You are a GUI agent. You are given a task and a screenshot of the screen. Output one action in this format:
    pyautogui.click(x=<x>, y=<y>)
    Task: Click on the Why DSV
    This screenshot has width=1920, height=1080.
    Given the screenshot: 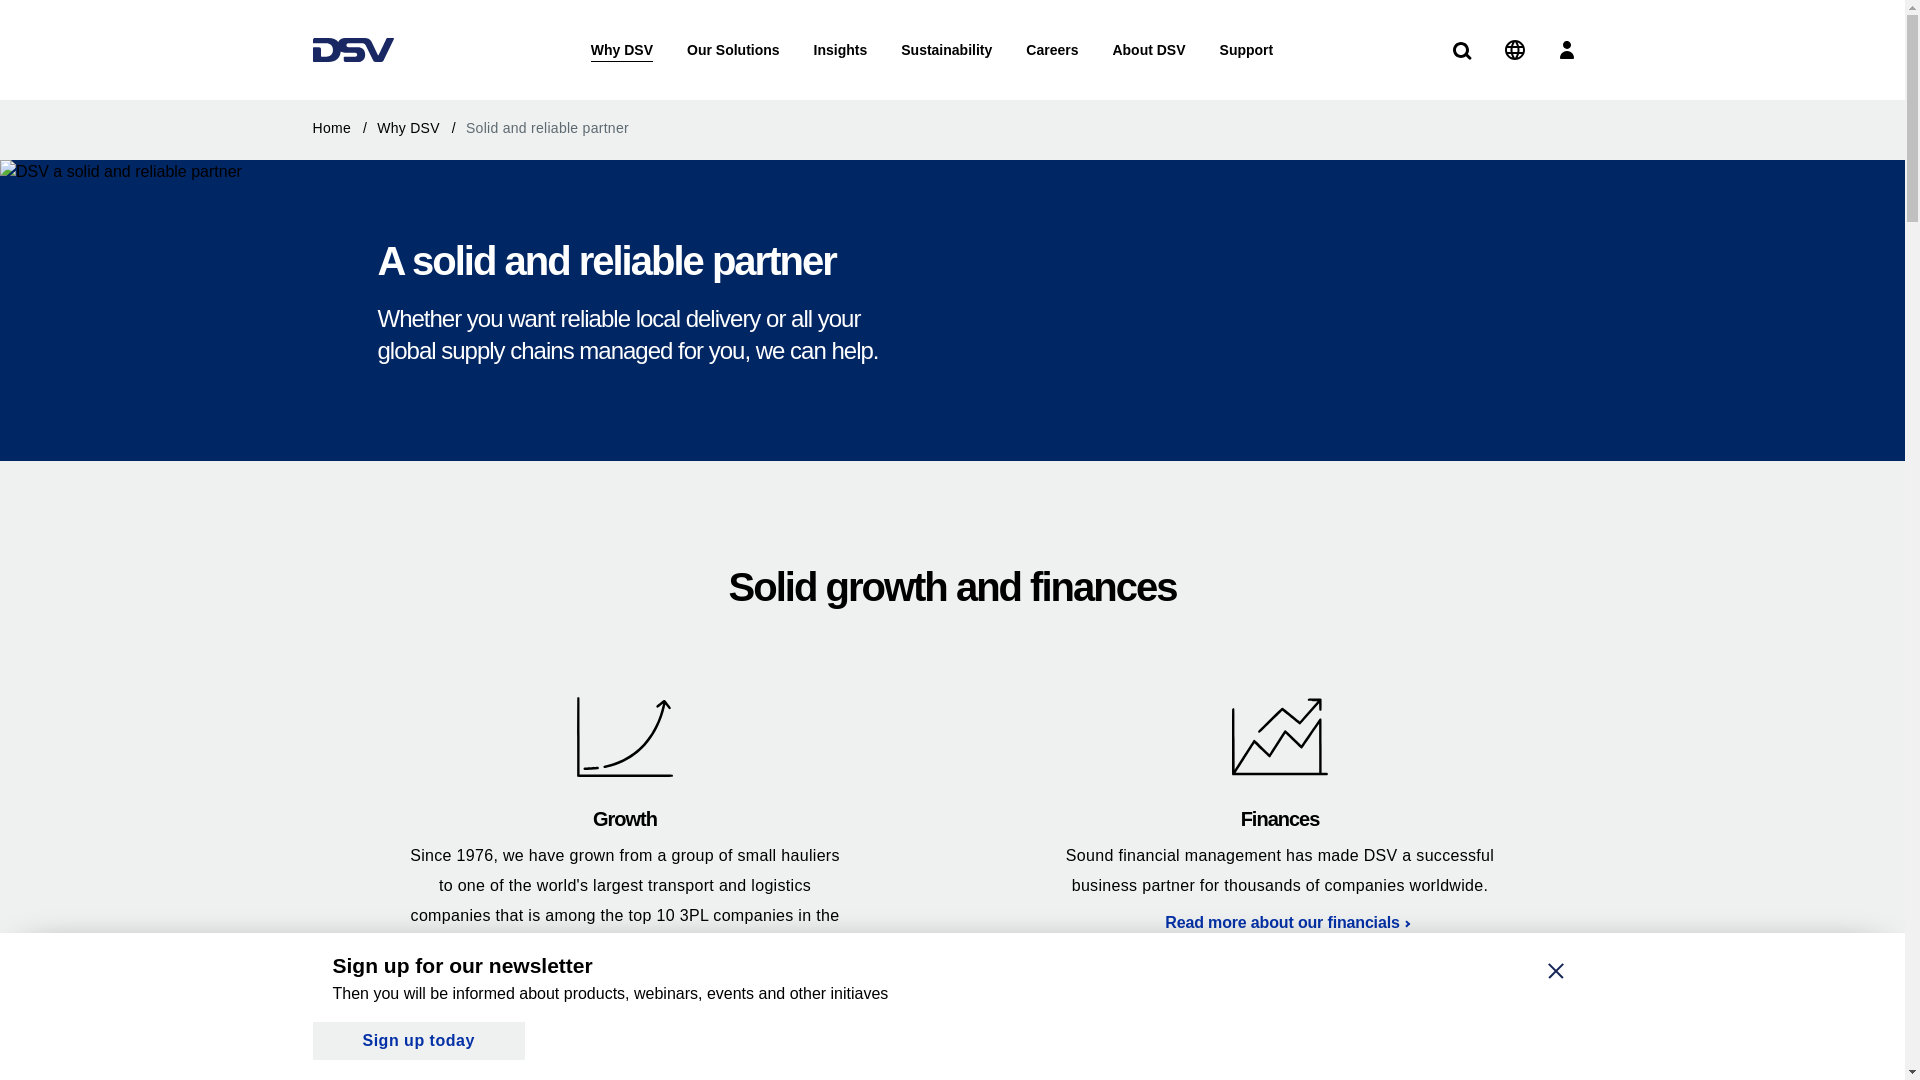 What is the action you would take?
    pyautogui.click(x=420, y=128)
    